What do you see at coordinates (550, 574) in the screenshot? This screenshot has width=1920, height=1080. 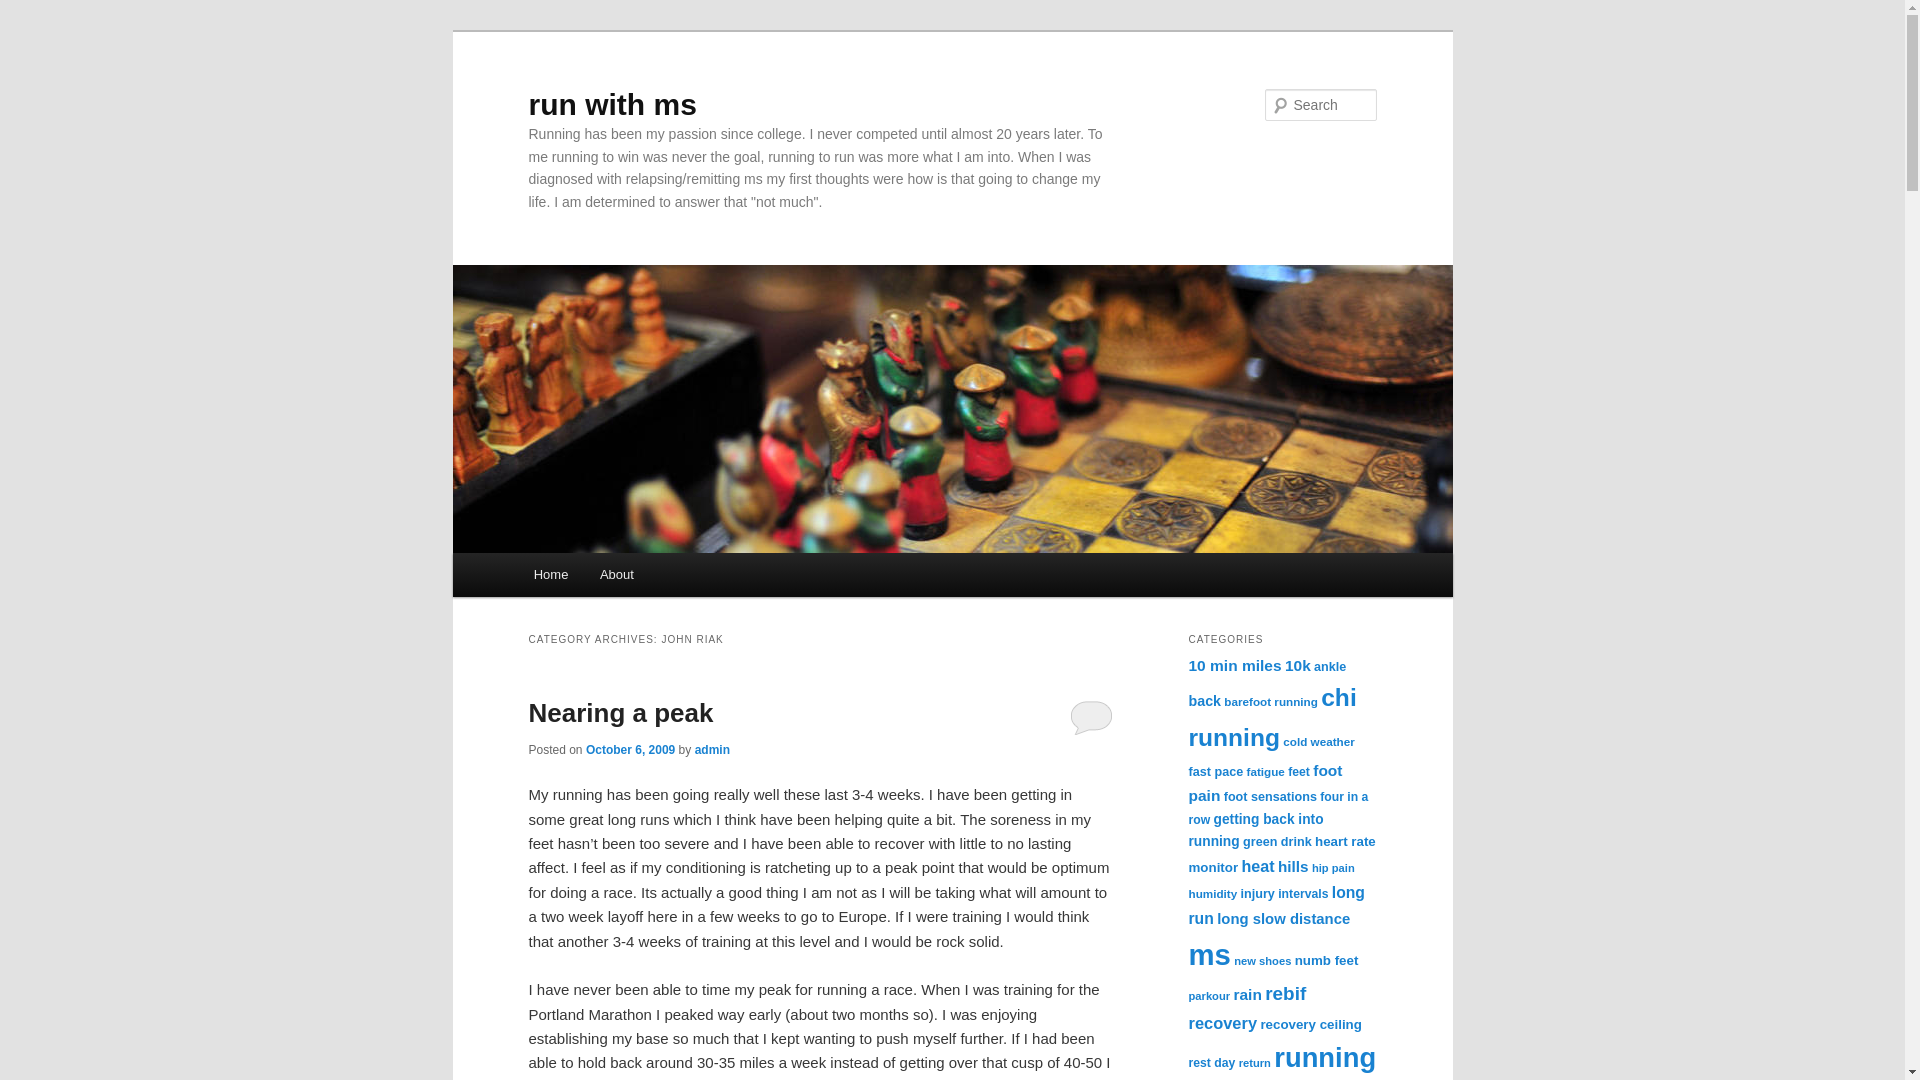 I see `Home` at bounding box center [550, 574].